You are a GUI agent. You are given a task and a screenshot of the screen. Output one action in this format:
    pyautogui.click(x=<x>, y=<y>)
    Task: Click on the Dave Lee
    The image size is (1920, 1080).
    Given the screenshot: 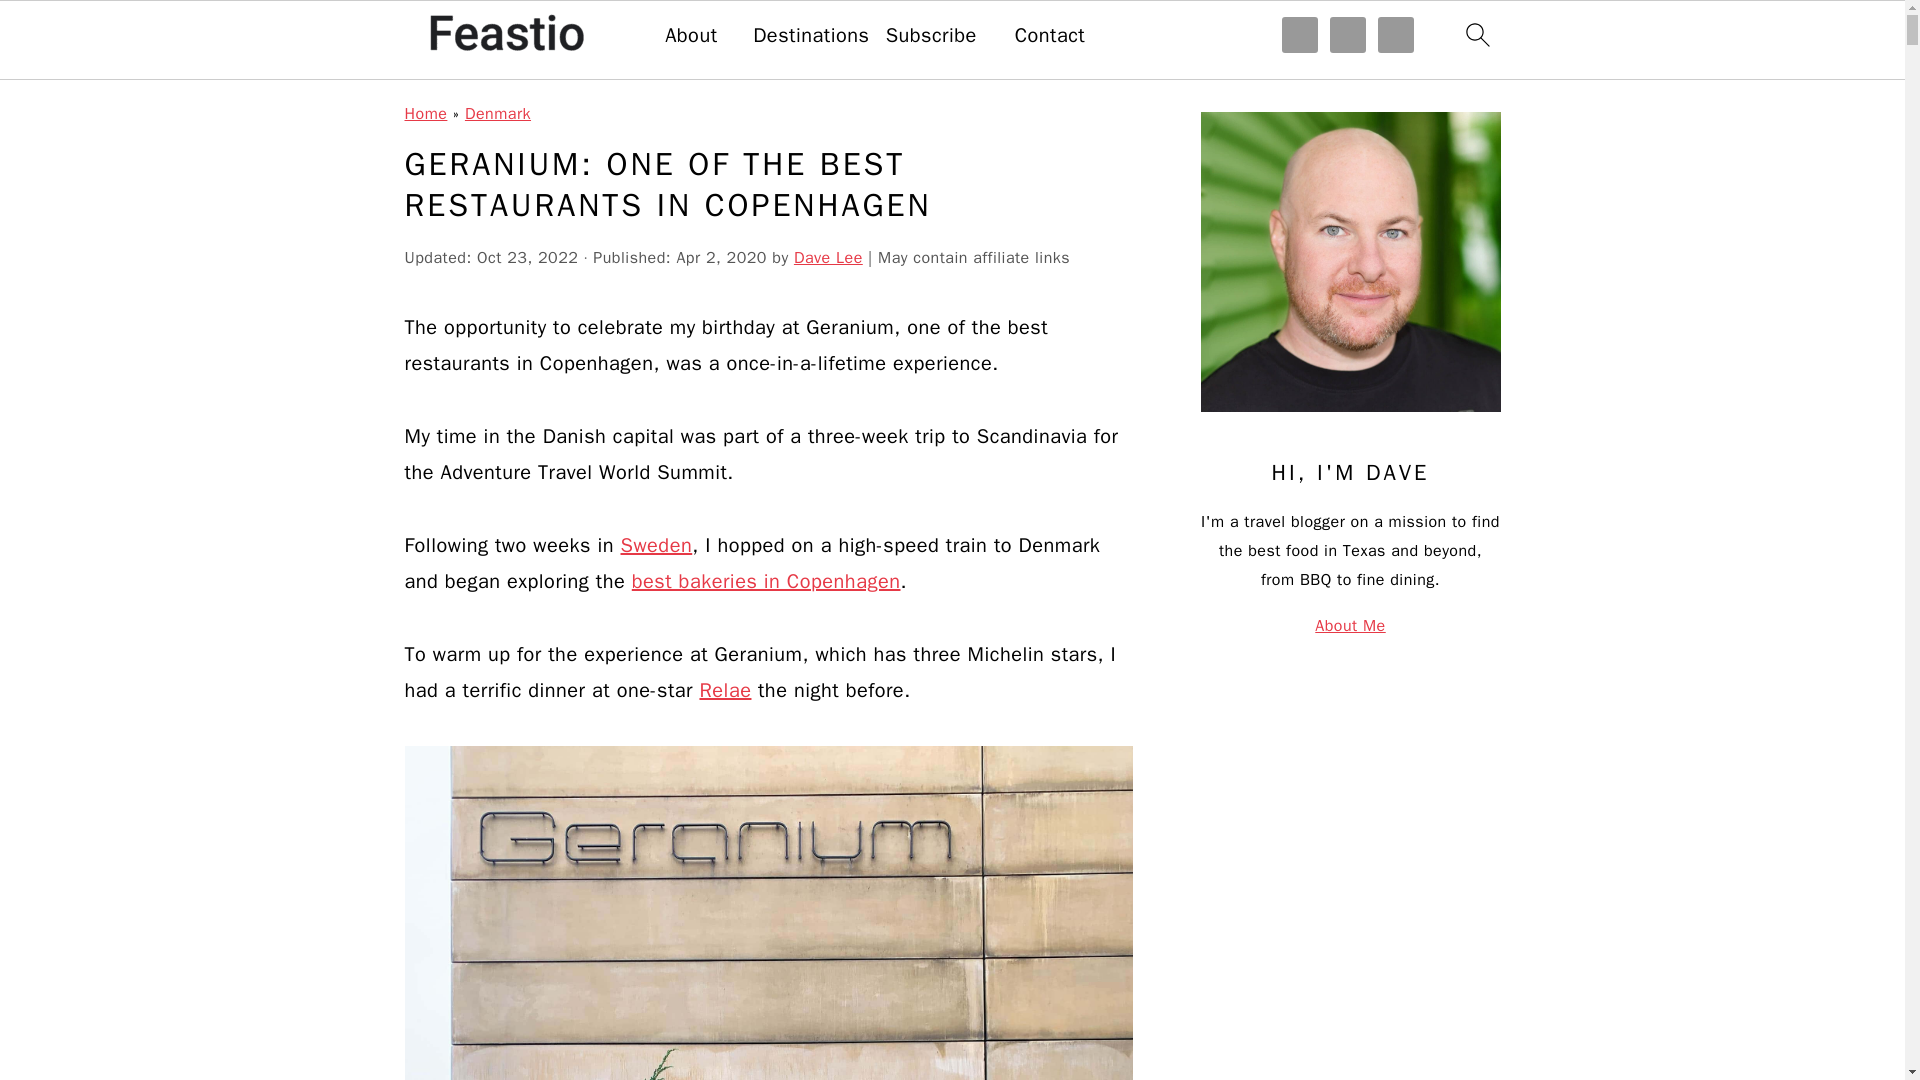 What is the action you would take?
    pyautogui.click(x=828, y=258)
    